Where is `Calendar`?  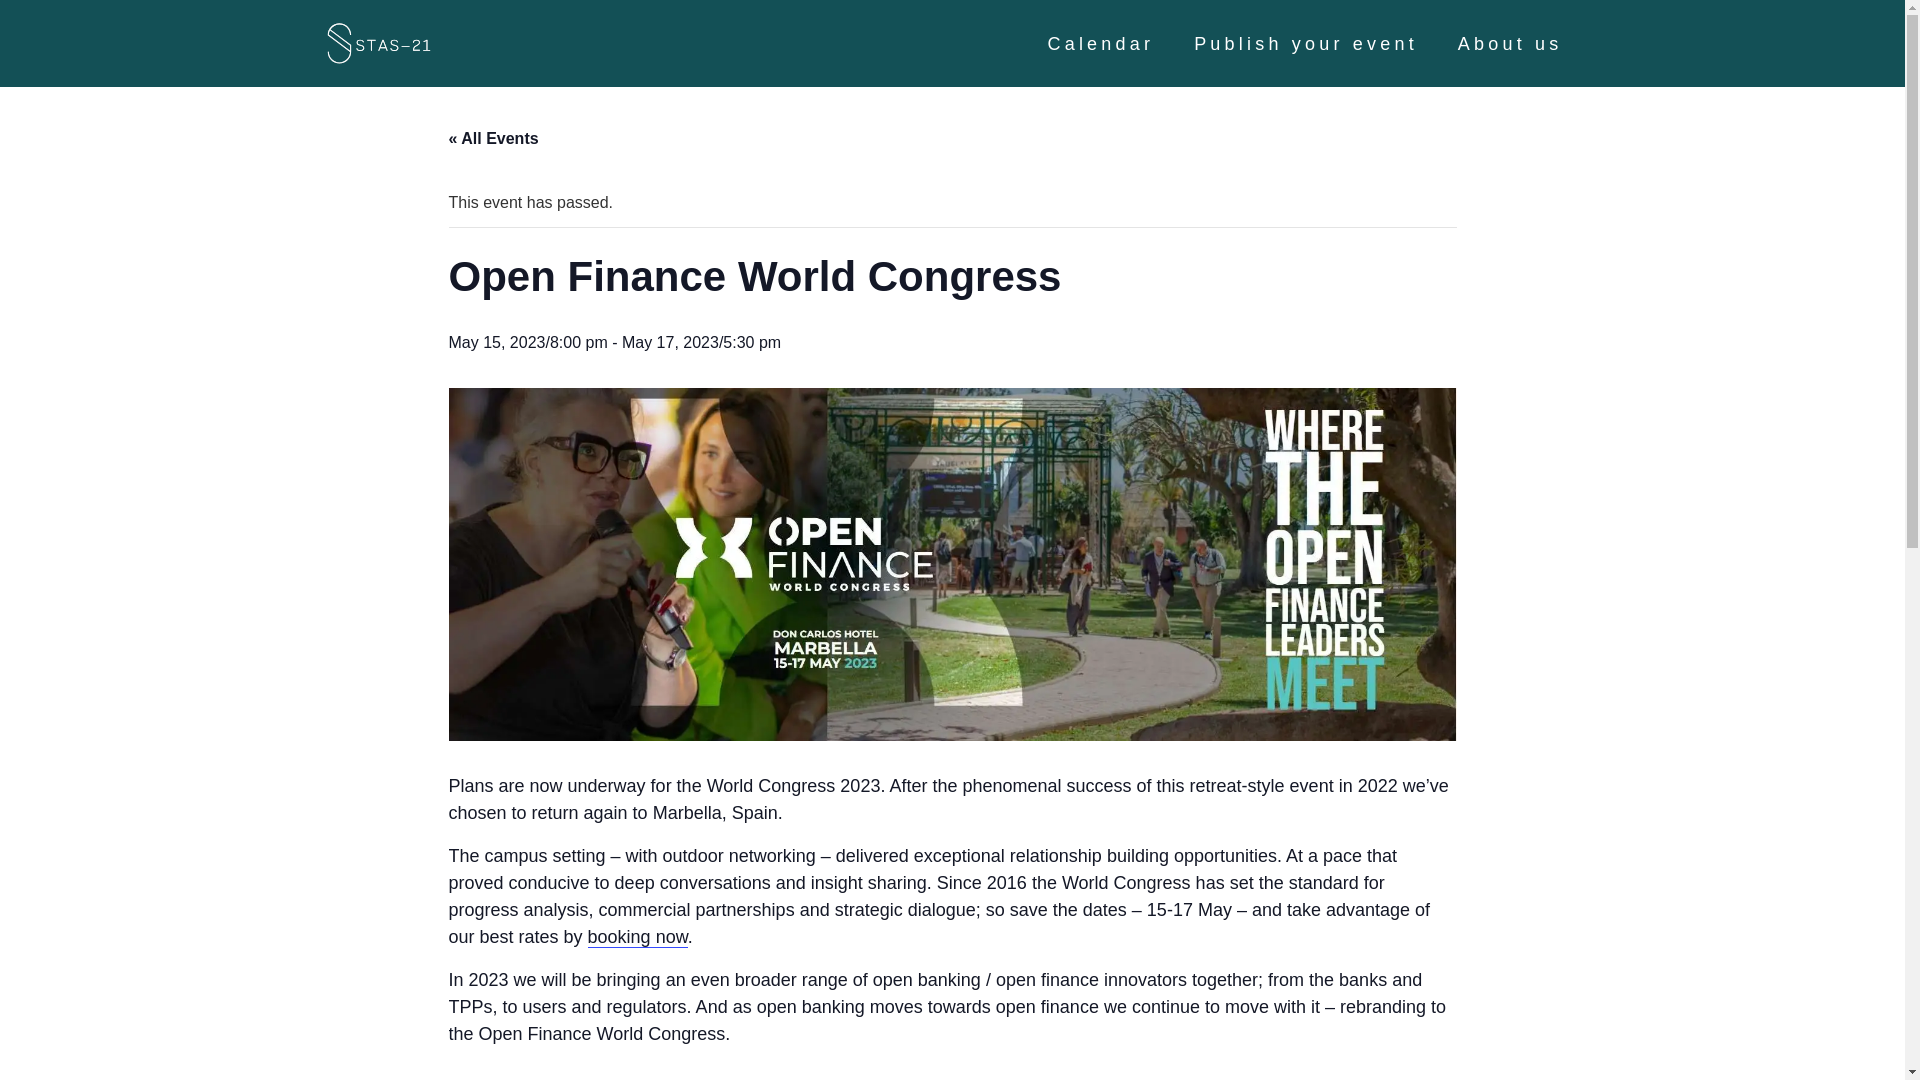 Calendar is located at coordinates (1101, 42).